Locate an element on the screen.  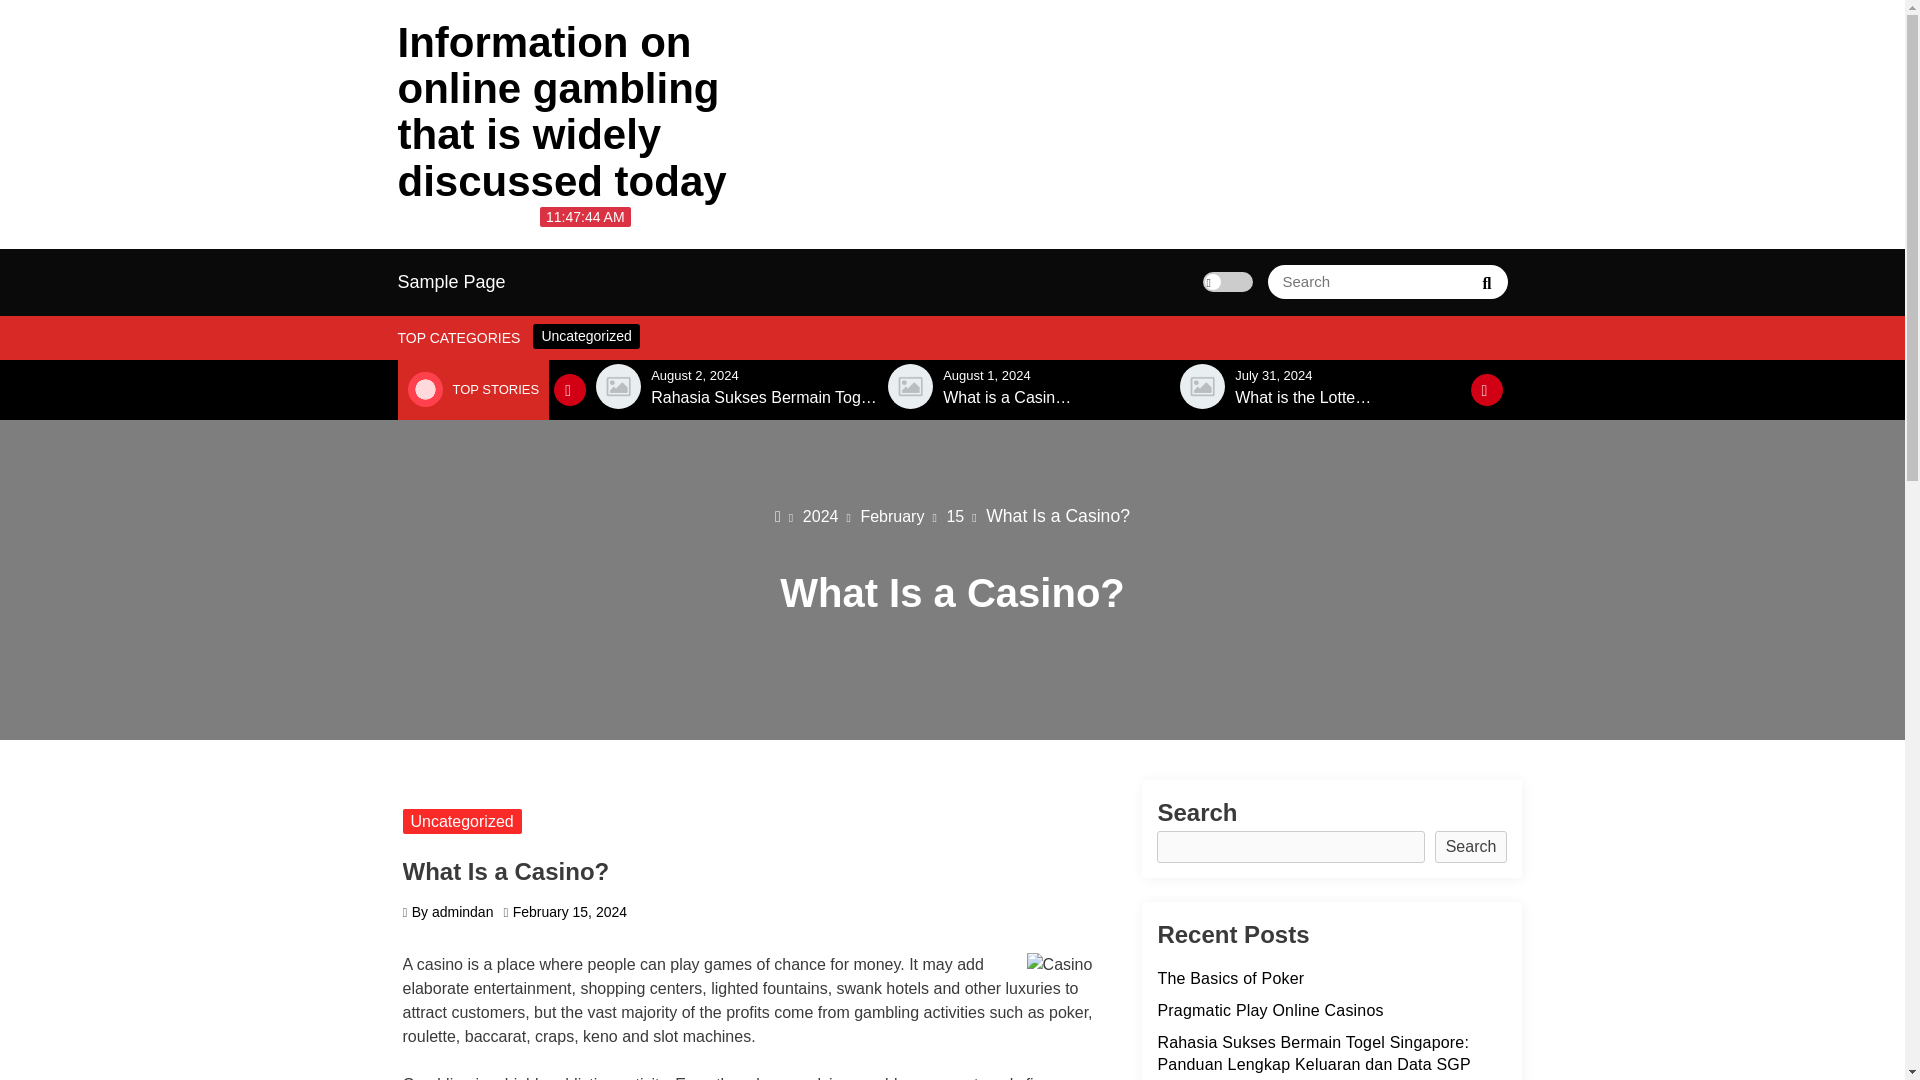
What is the Lottery? is located at coordinates (1305, 398).